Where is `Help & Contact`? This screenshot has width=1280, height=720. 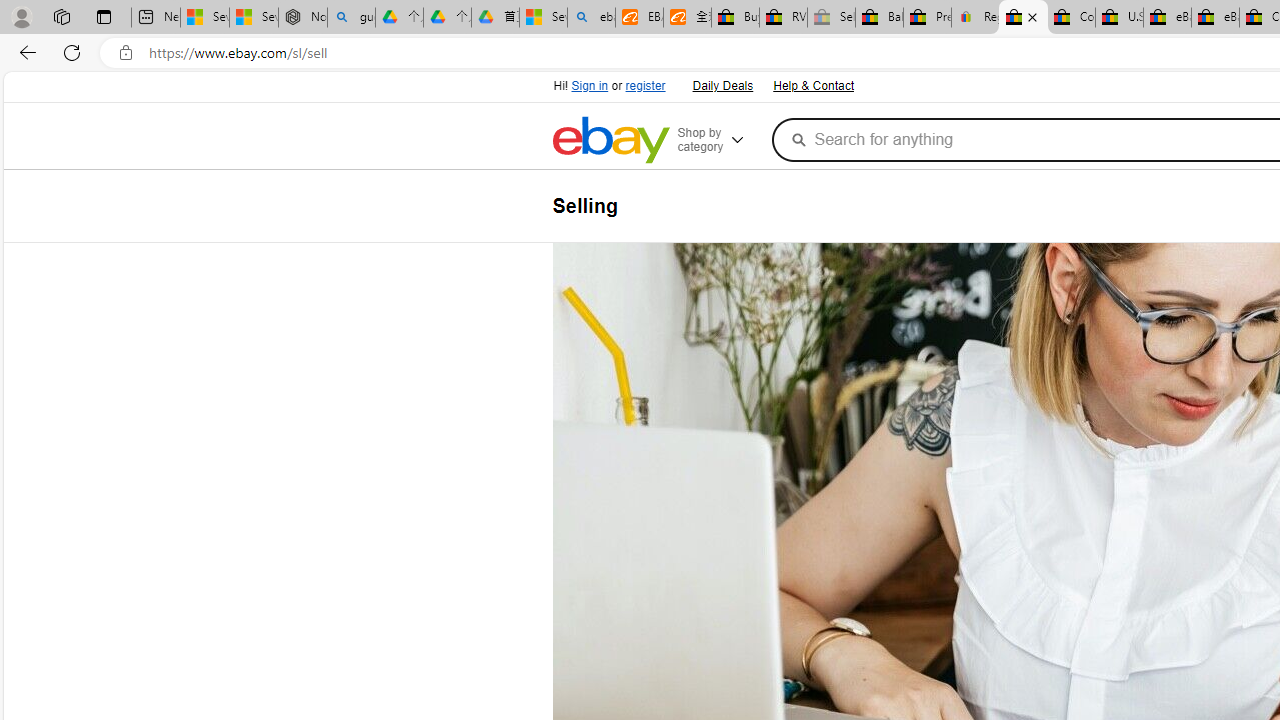
Help & Contact is located at coordinates (812, 84).